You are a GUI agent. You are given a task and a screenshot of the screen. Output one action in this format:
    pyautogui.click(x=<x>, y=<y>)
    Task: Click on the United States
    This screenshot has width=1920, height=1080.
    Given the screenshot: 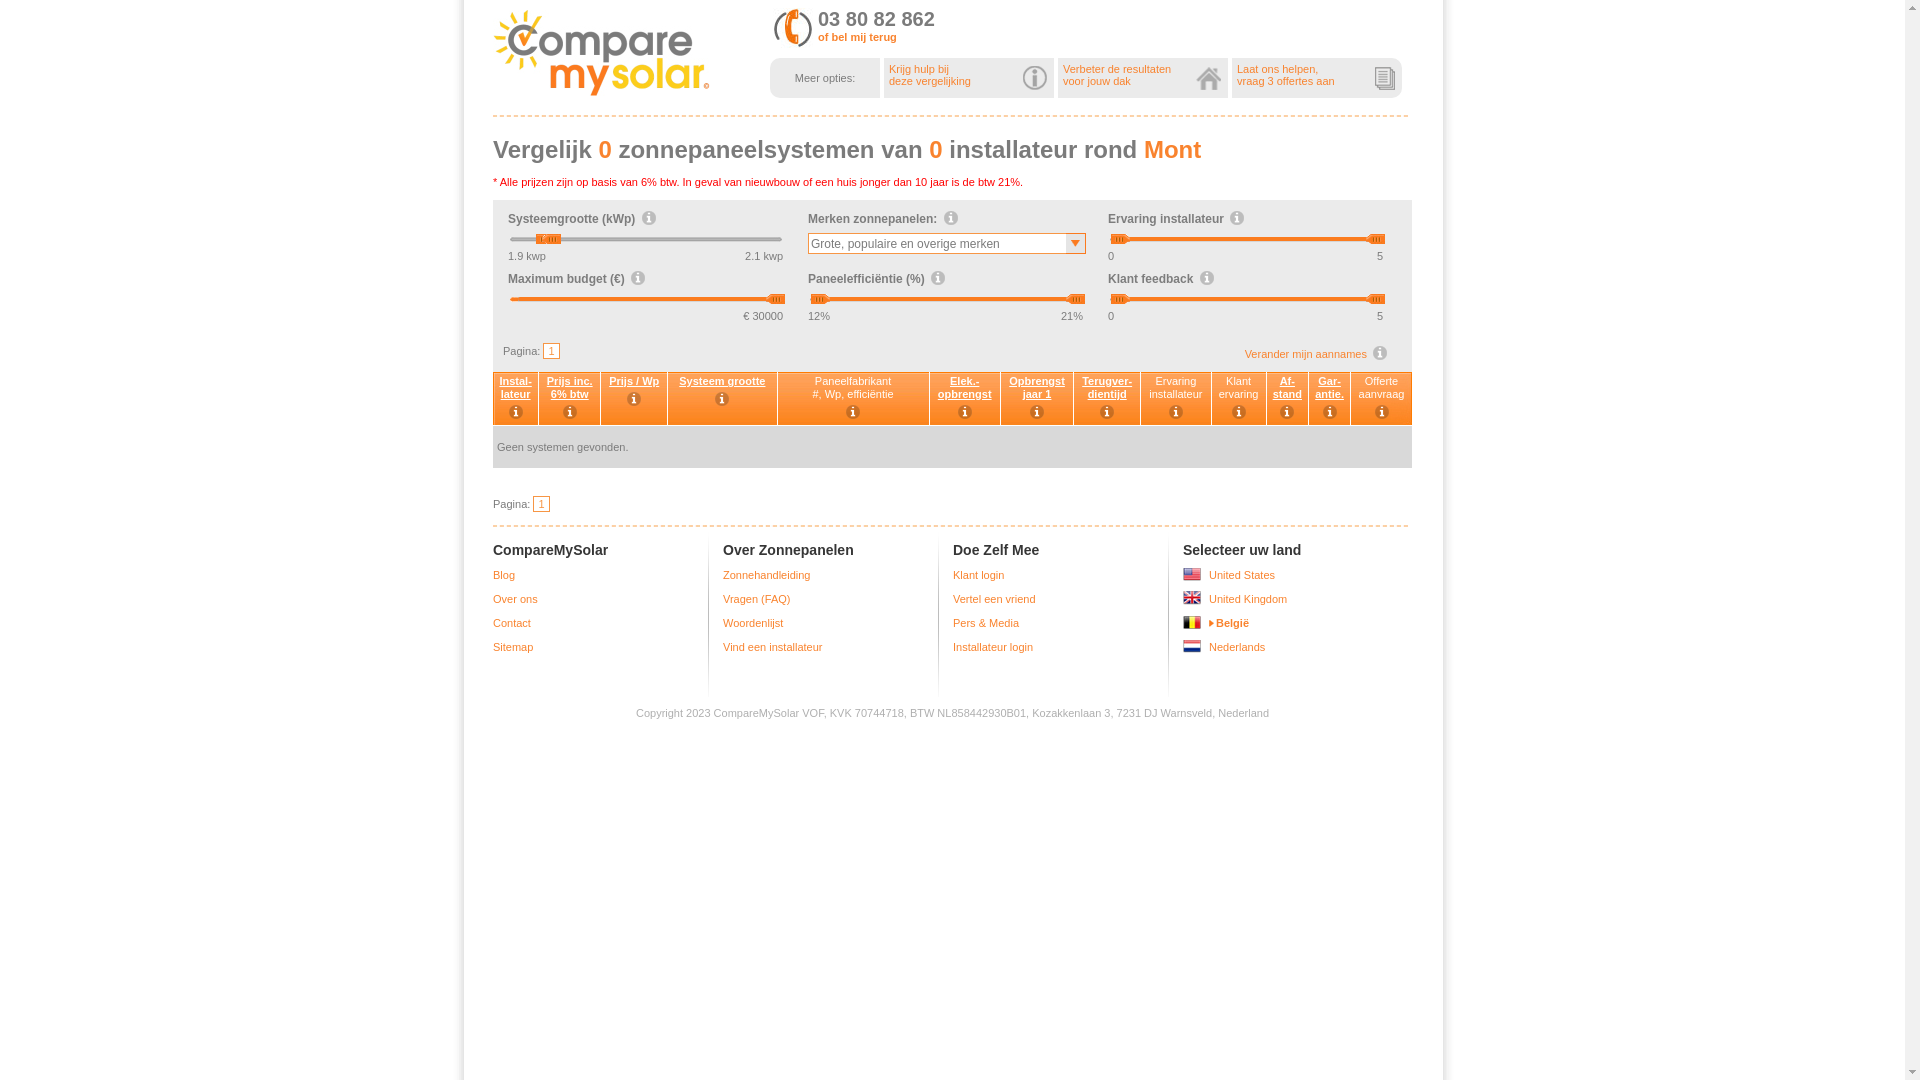 What is the action you would take?
    pyautogui.click(x=1242, y=575)
    